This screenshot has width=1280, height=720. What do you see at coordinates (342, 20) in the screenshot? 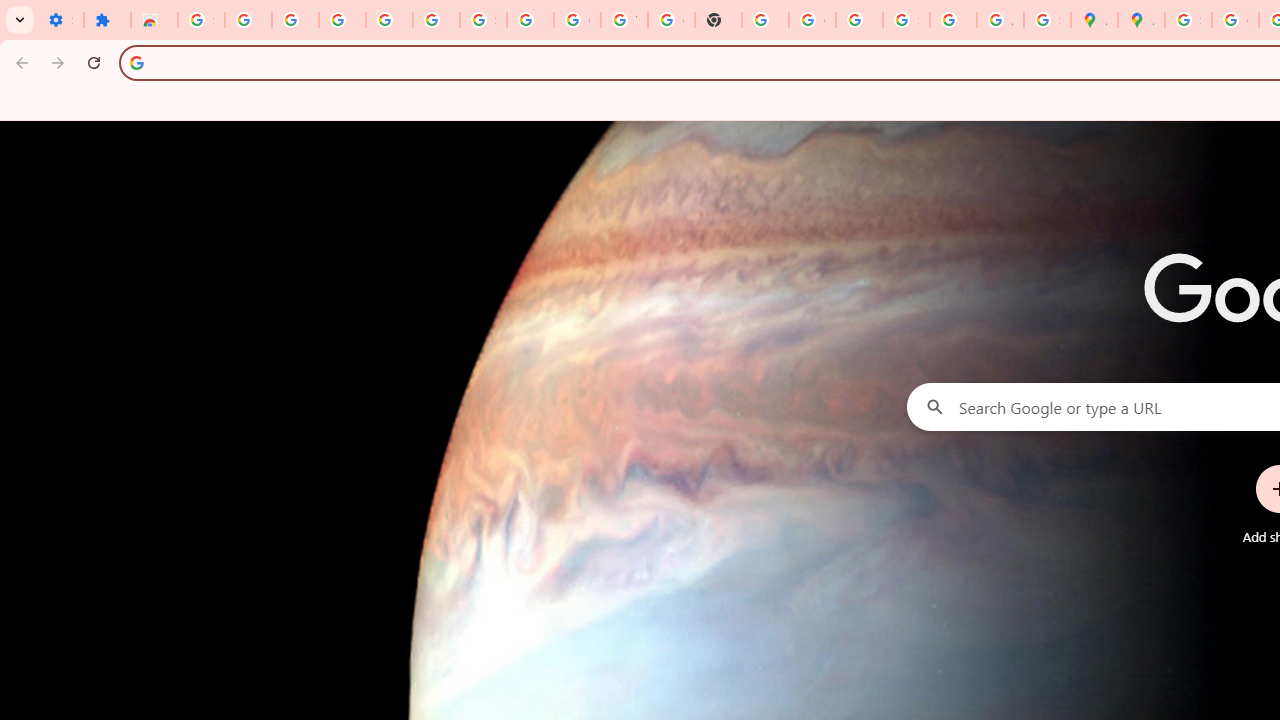
I see `Delete photos & videos - Computer - Google Photos Help` at bounding box center [342, 20].